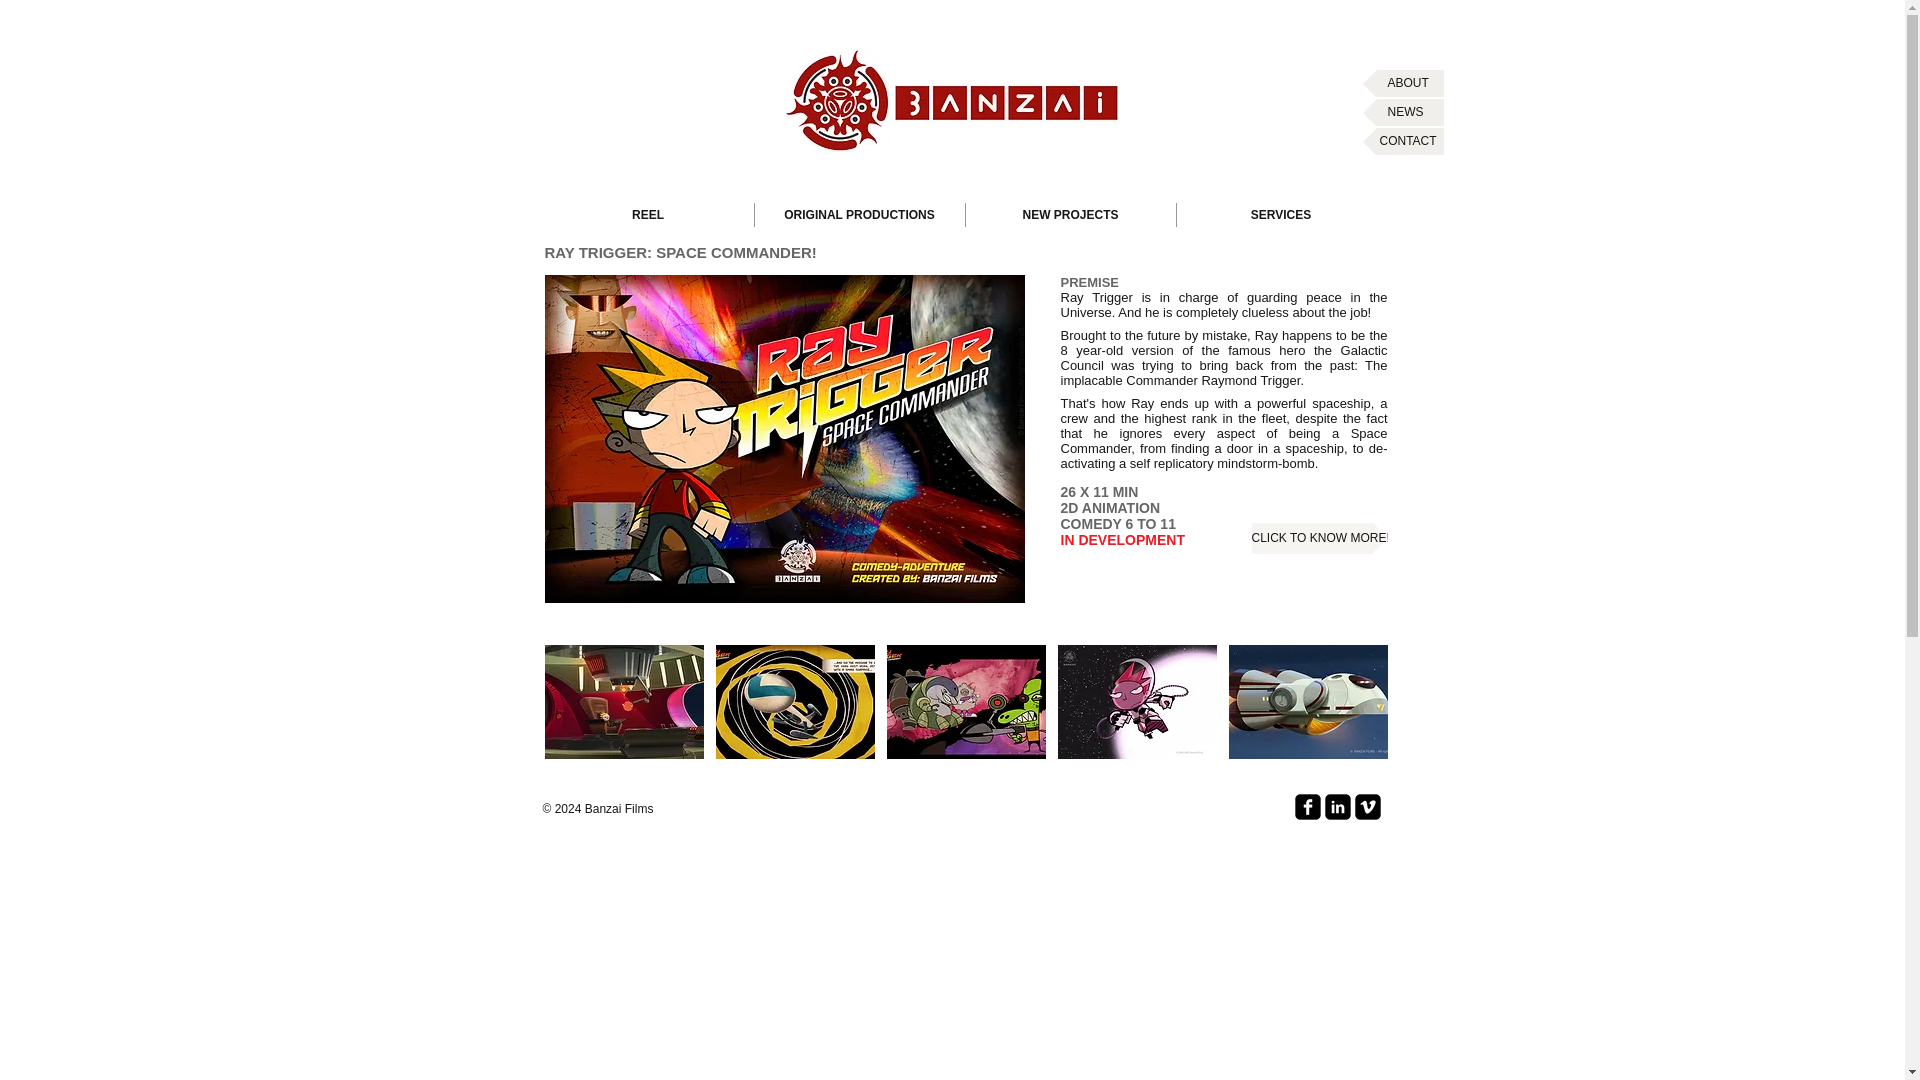  What do you see at coordinates (646, 214) in the screenshot?
I see `REEL` at bounding box center [646, 214].